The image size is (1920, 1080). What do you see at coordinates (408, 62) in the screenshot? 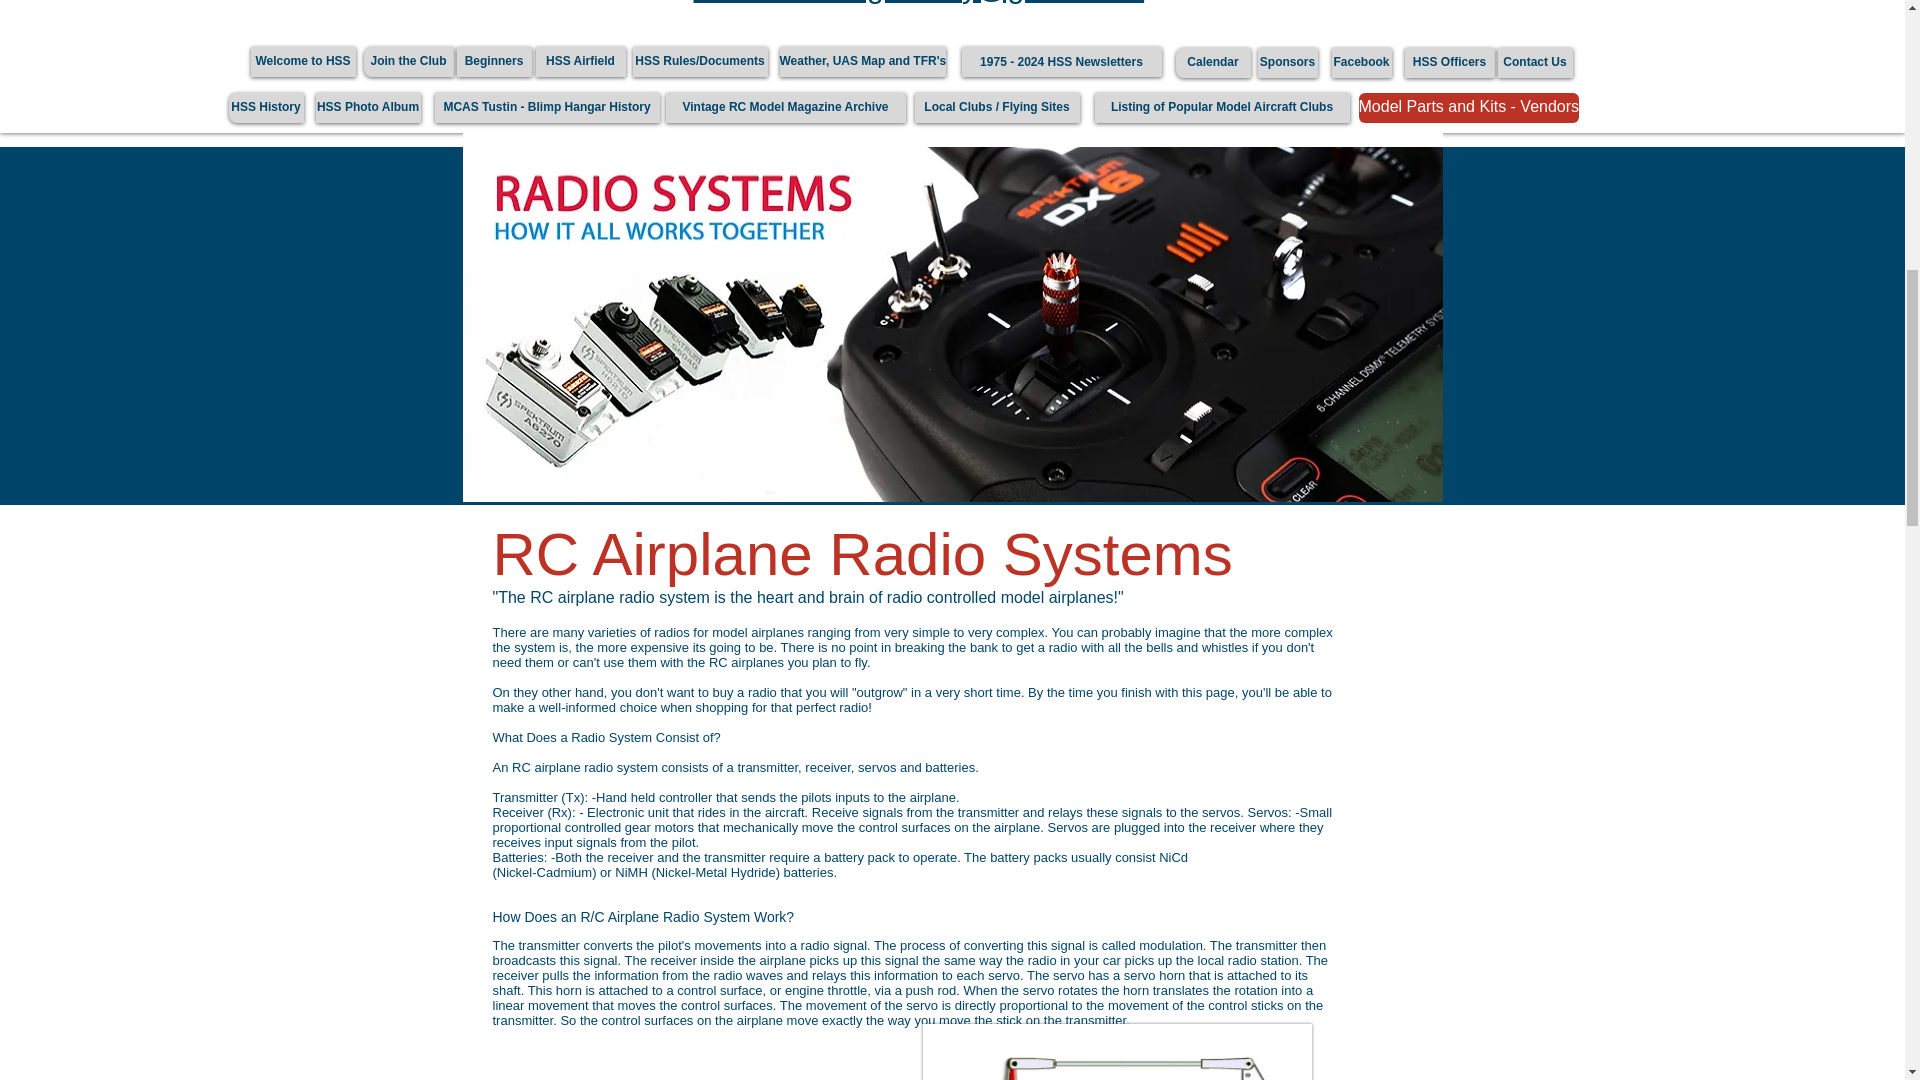
I see `Join the Club` at bounding box center [408, 62].